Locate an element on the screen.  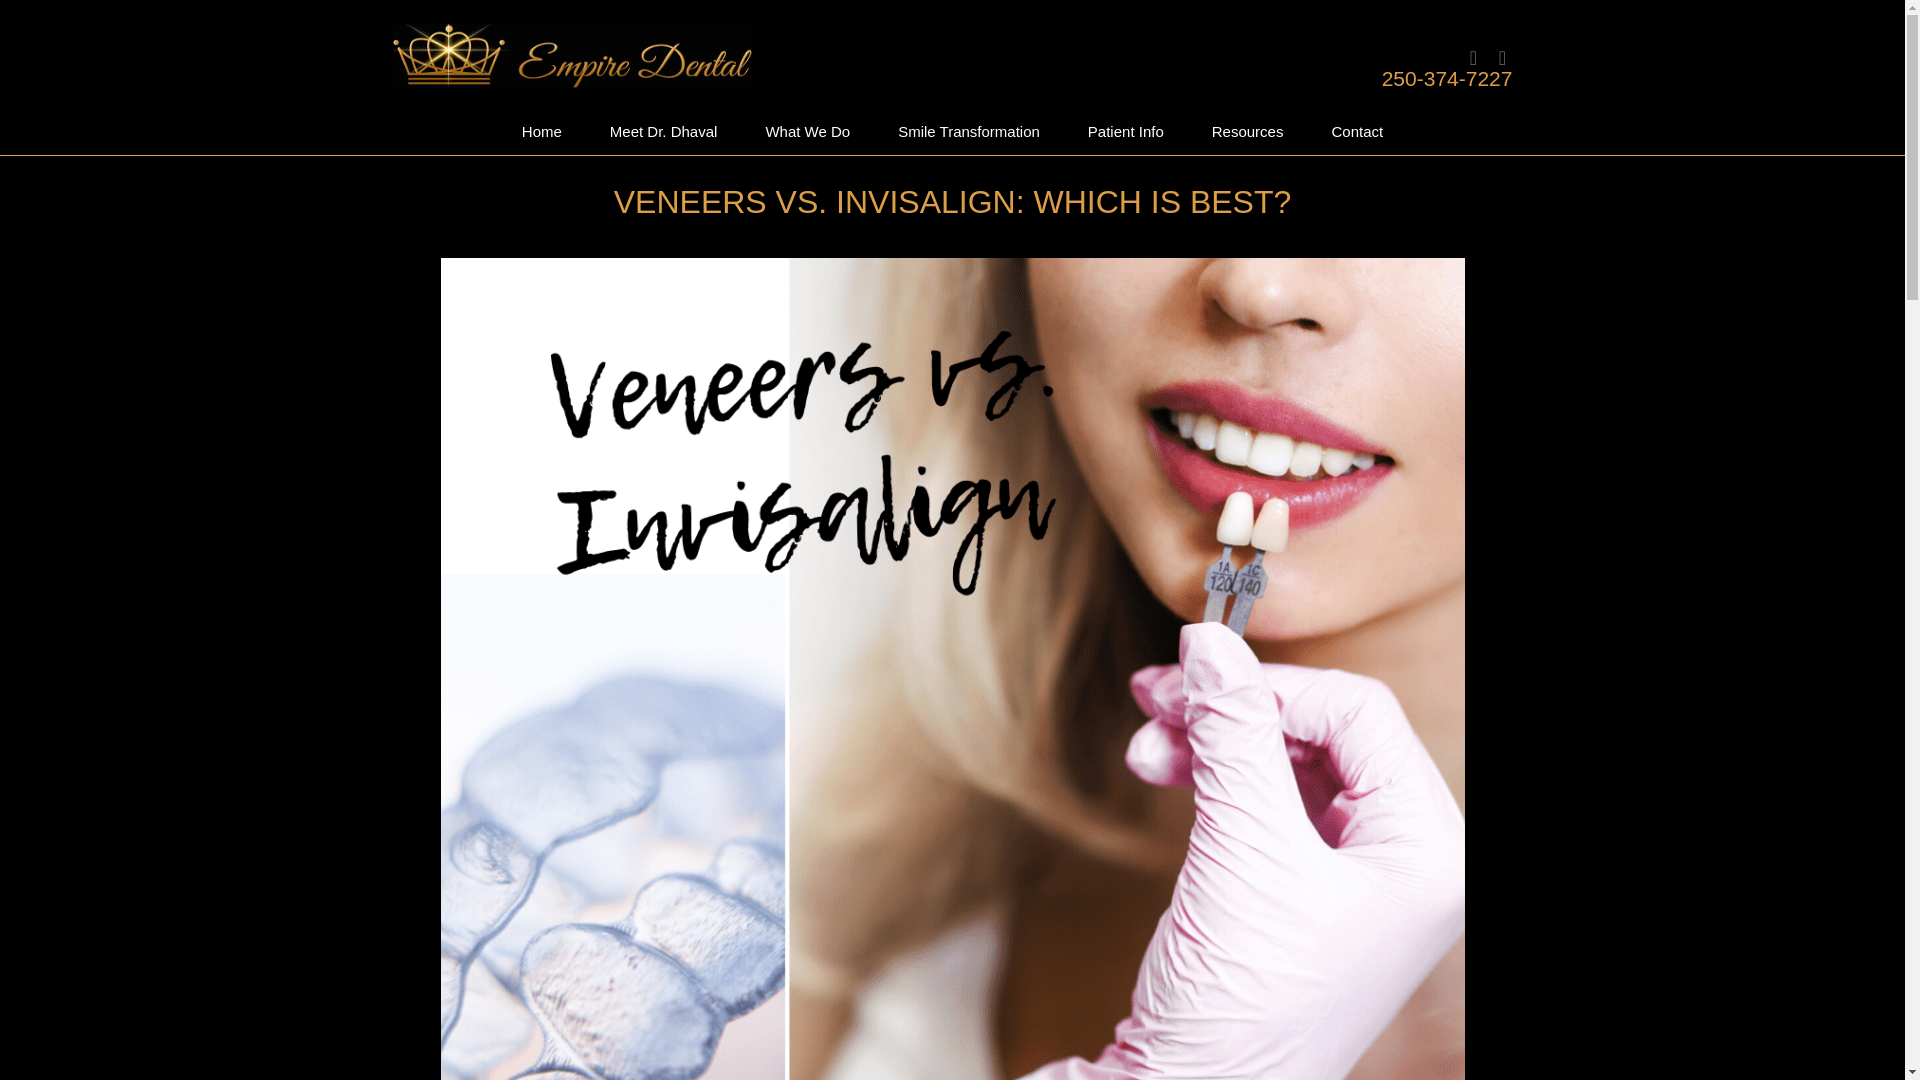
Patient Info is located at coordinates (1126, 132).